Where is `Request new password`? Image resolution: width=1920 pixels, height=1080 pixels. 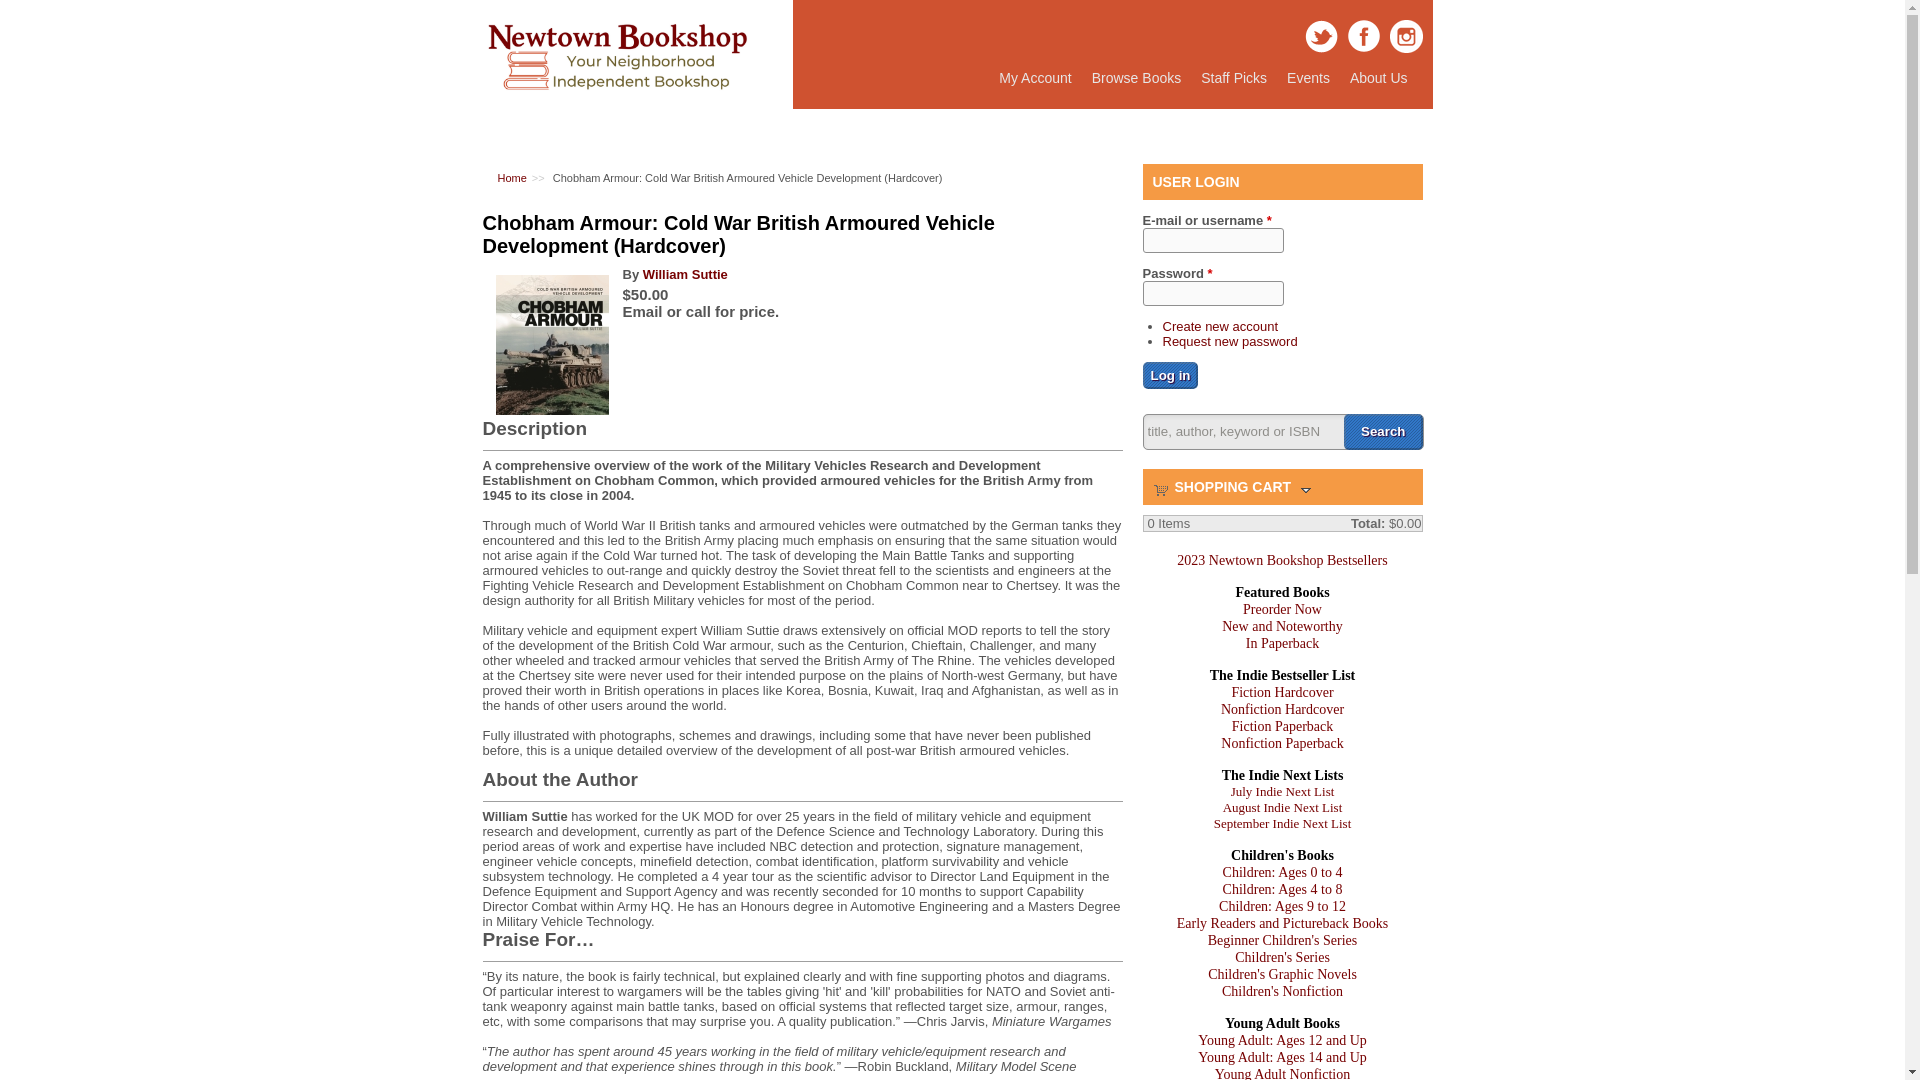
Request new password is located at coordinates (1229, 340).